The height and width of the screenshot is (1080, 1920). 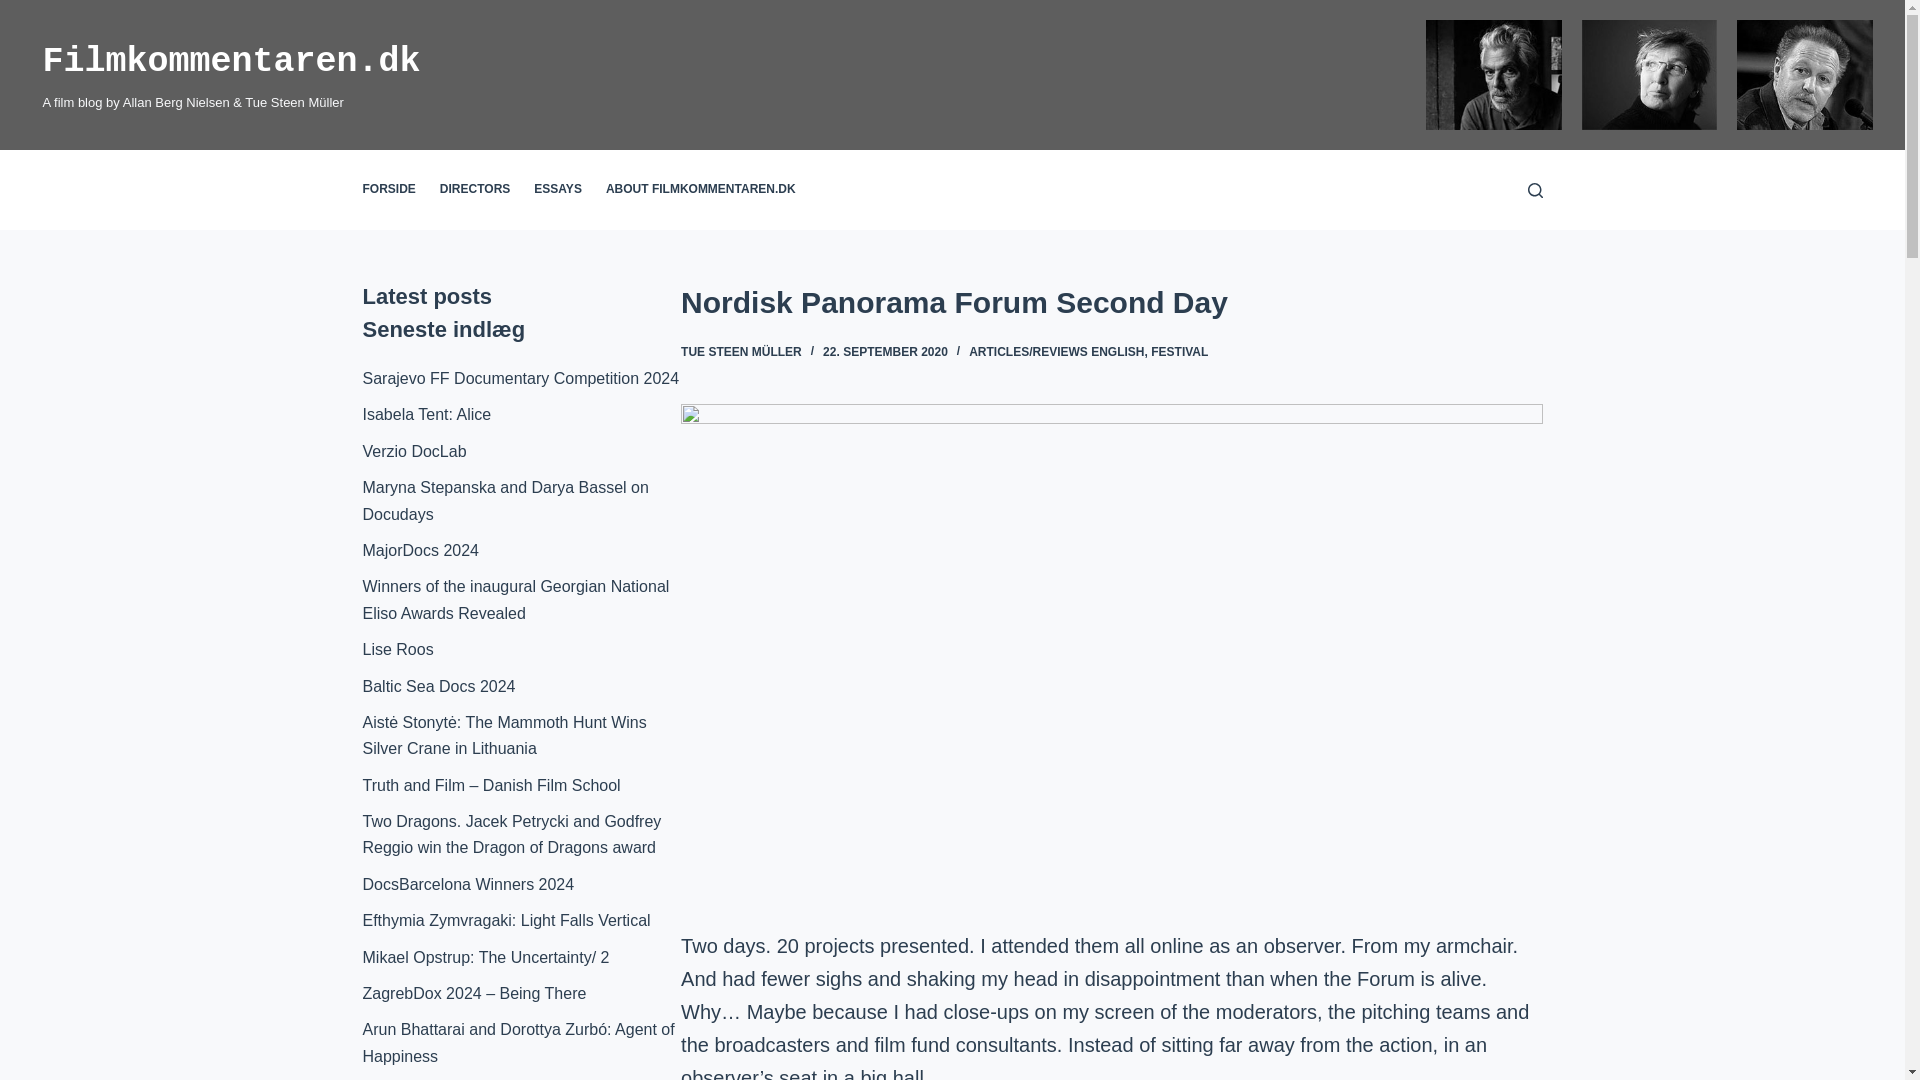 What do you see at coordinates (414, 451) in the screenshot?
I see `Verzio DocLab` at bounding box center [414, 451].